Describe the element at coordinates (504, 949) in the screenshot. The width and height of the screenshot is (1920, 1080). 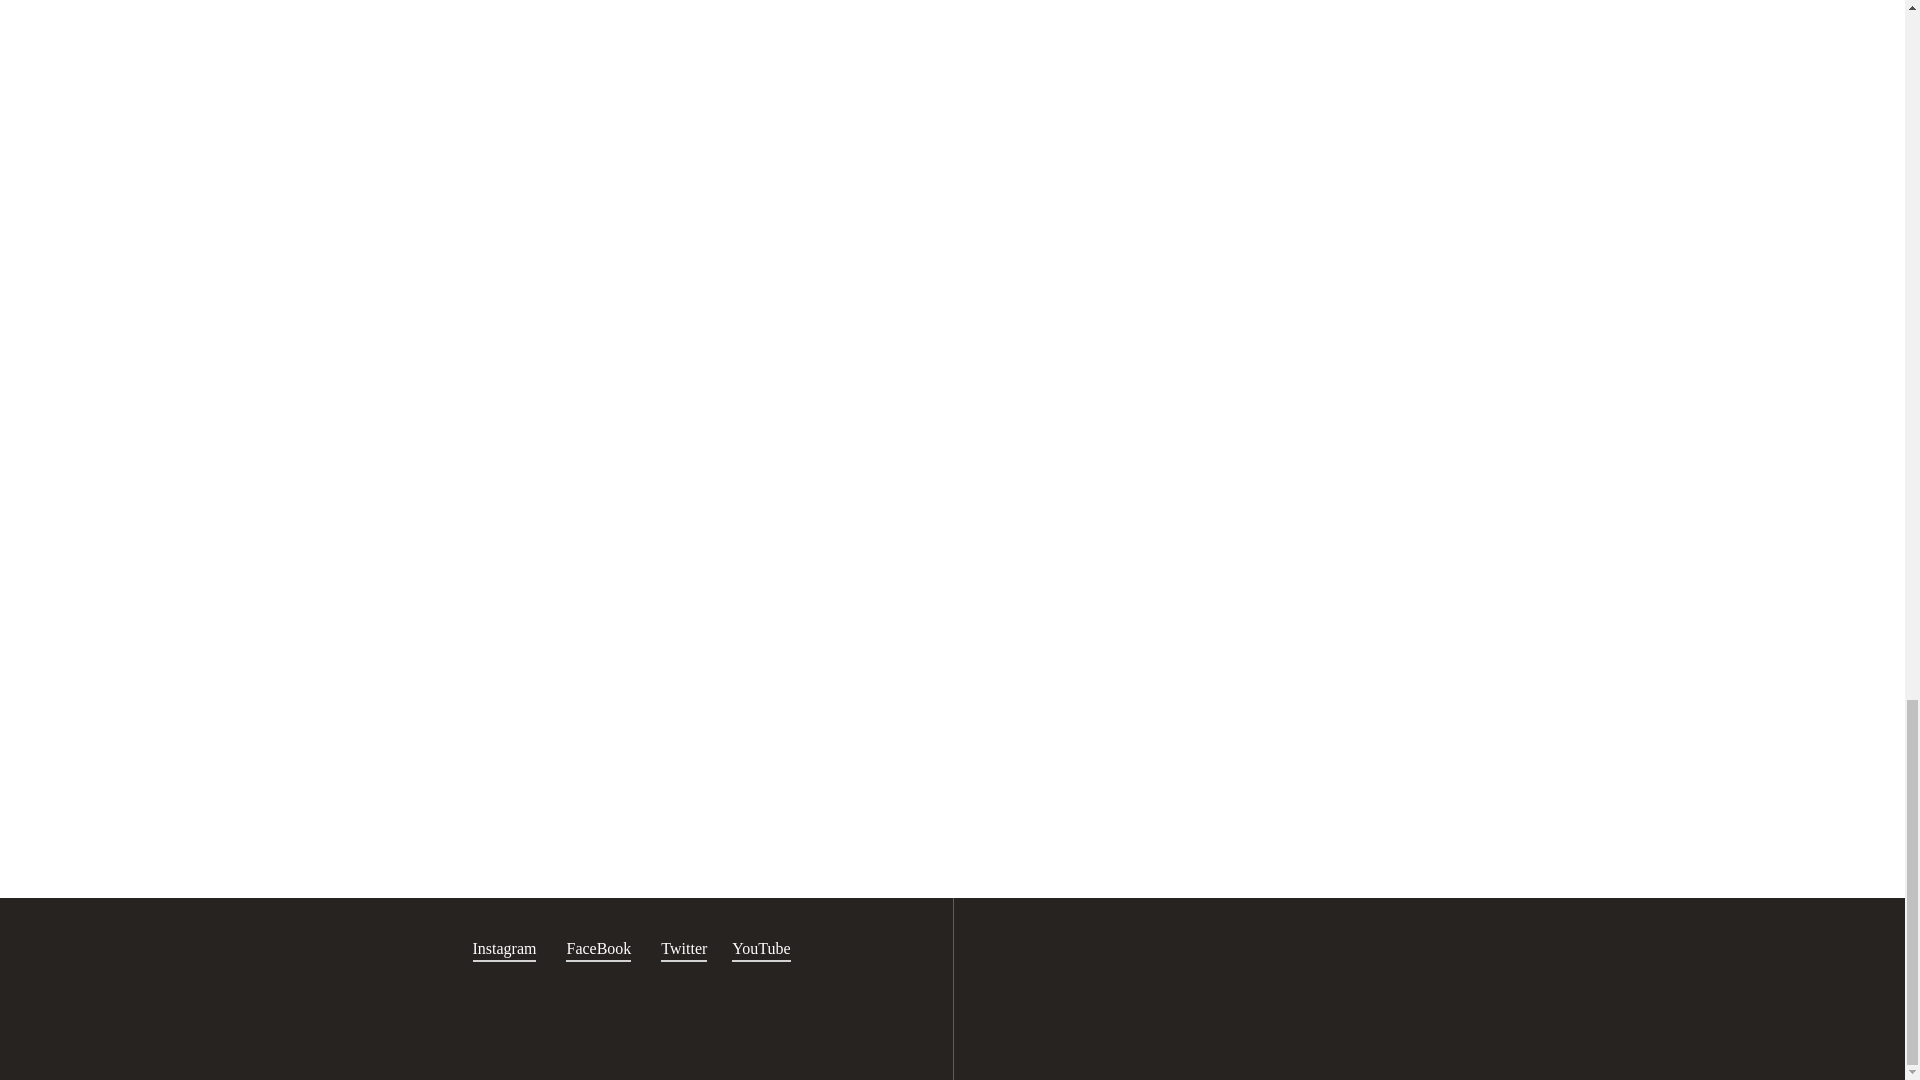
I see `Instagram` at that location.